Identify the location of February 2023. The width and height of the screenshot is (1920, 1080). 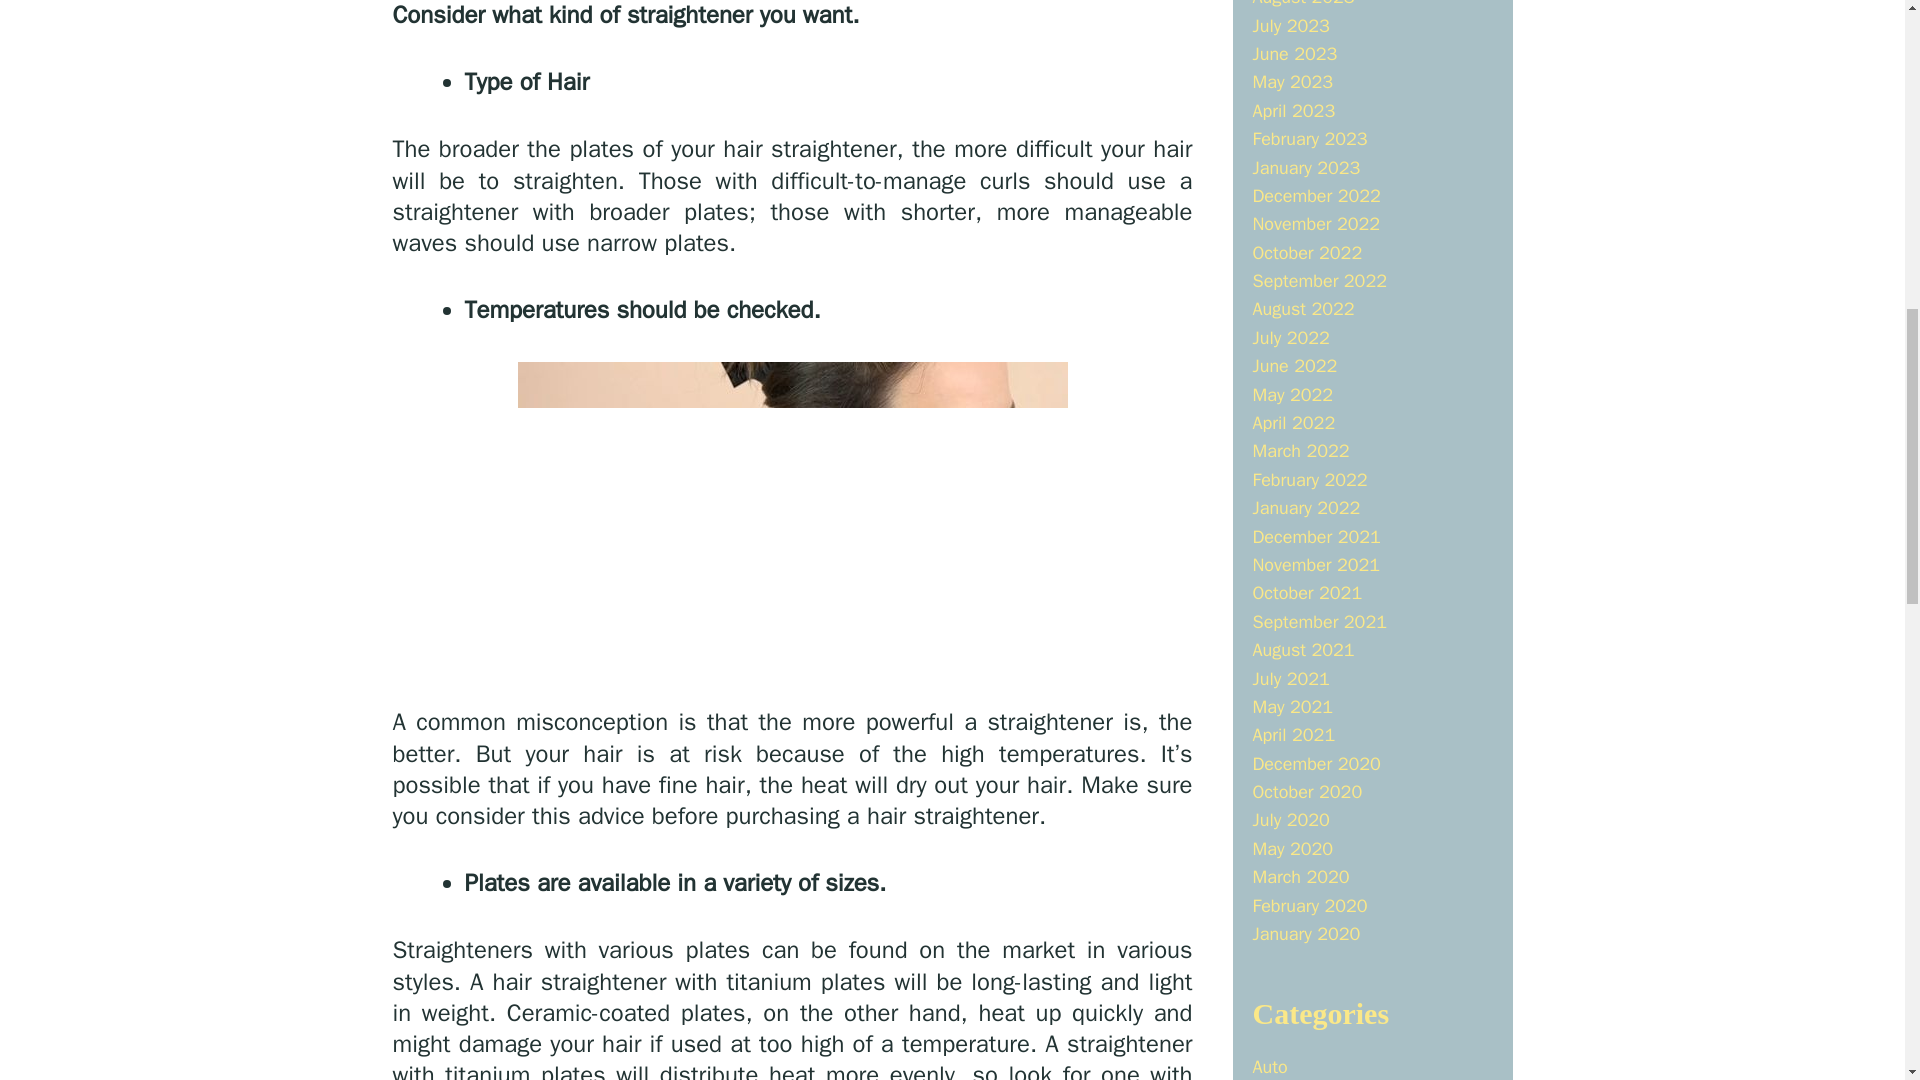
(1309, 139).